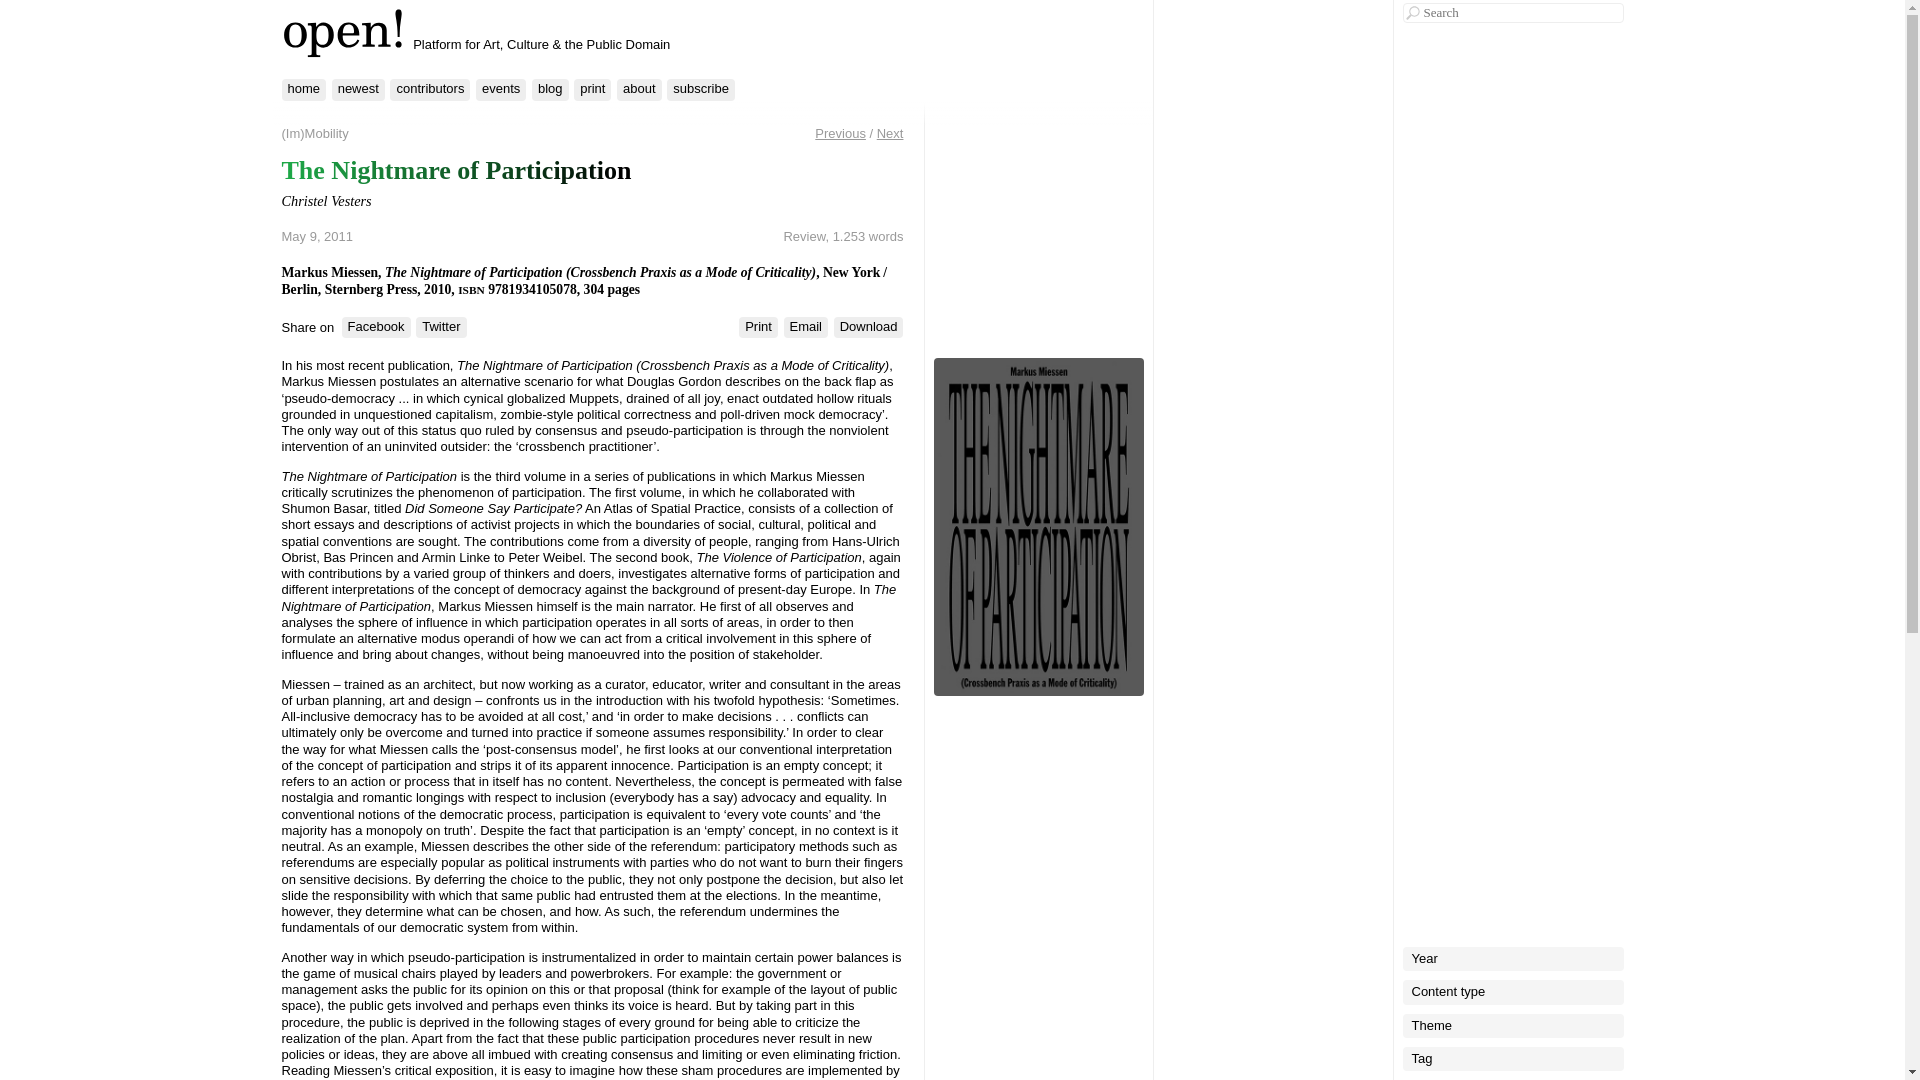  I want to click on Previous, so click(840, 134).